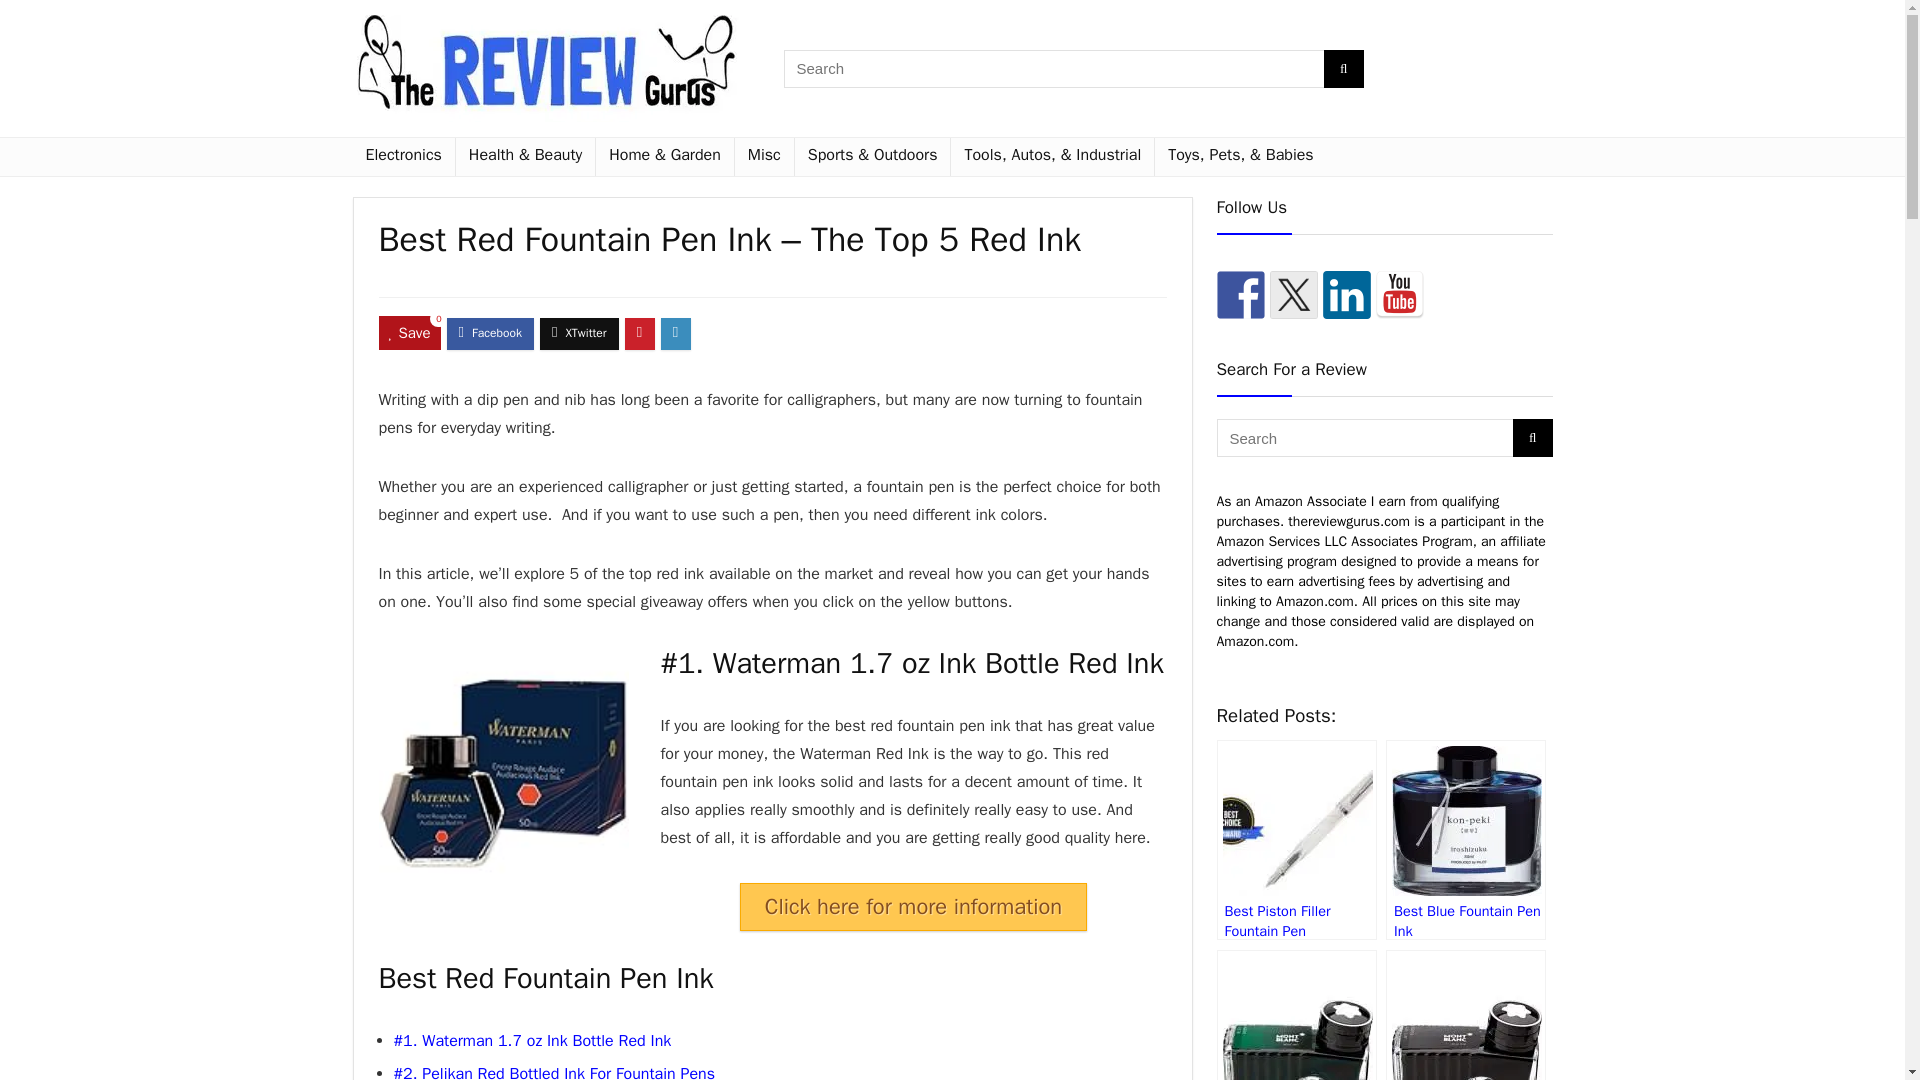  I want to click on Follow us on Twitter, so click(1293, 294).